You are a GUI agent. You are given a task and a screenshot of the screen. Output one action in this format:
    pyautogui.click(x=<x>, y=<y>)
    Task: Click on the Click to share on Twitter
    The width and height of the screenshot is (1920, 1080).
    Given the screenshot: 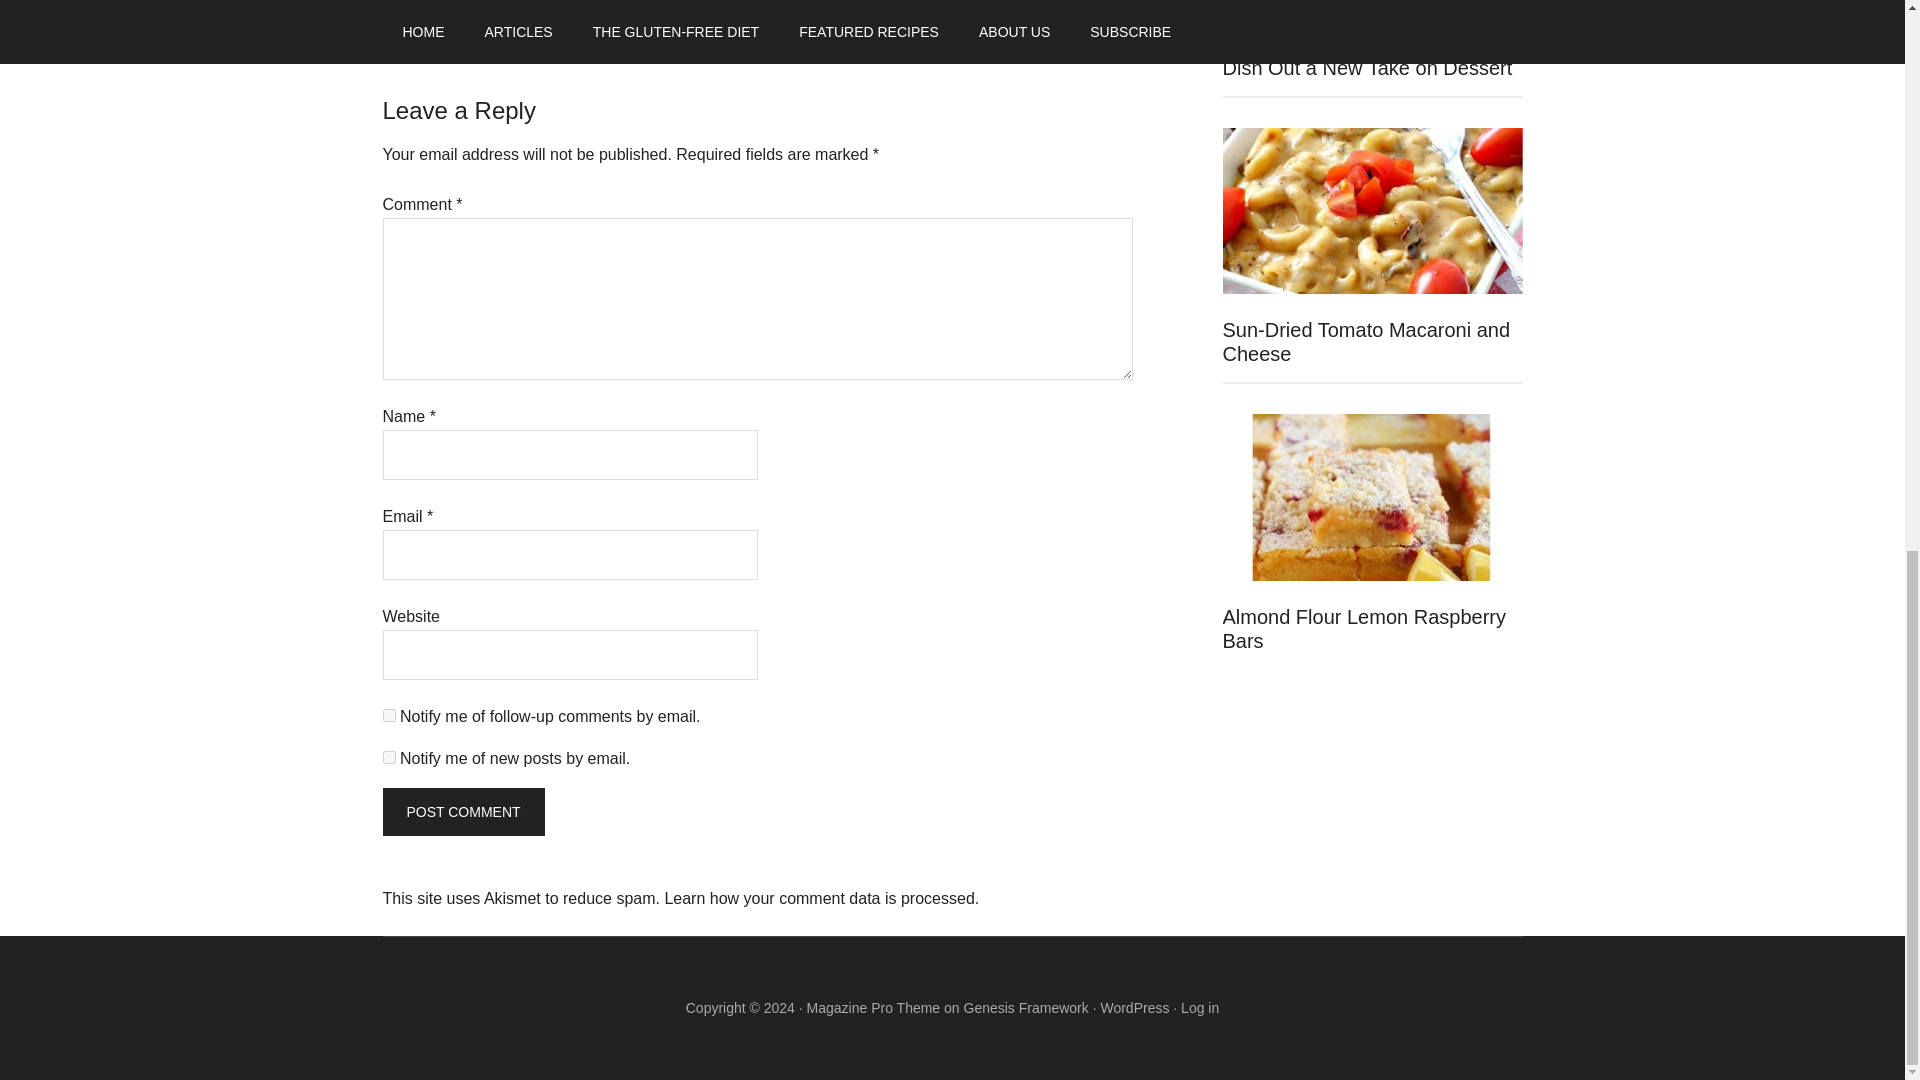 What is the action you would take?
    pyautogui.click(x=398, y=3)
    